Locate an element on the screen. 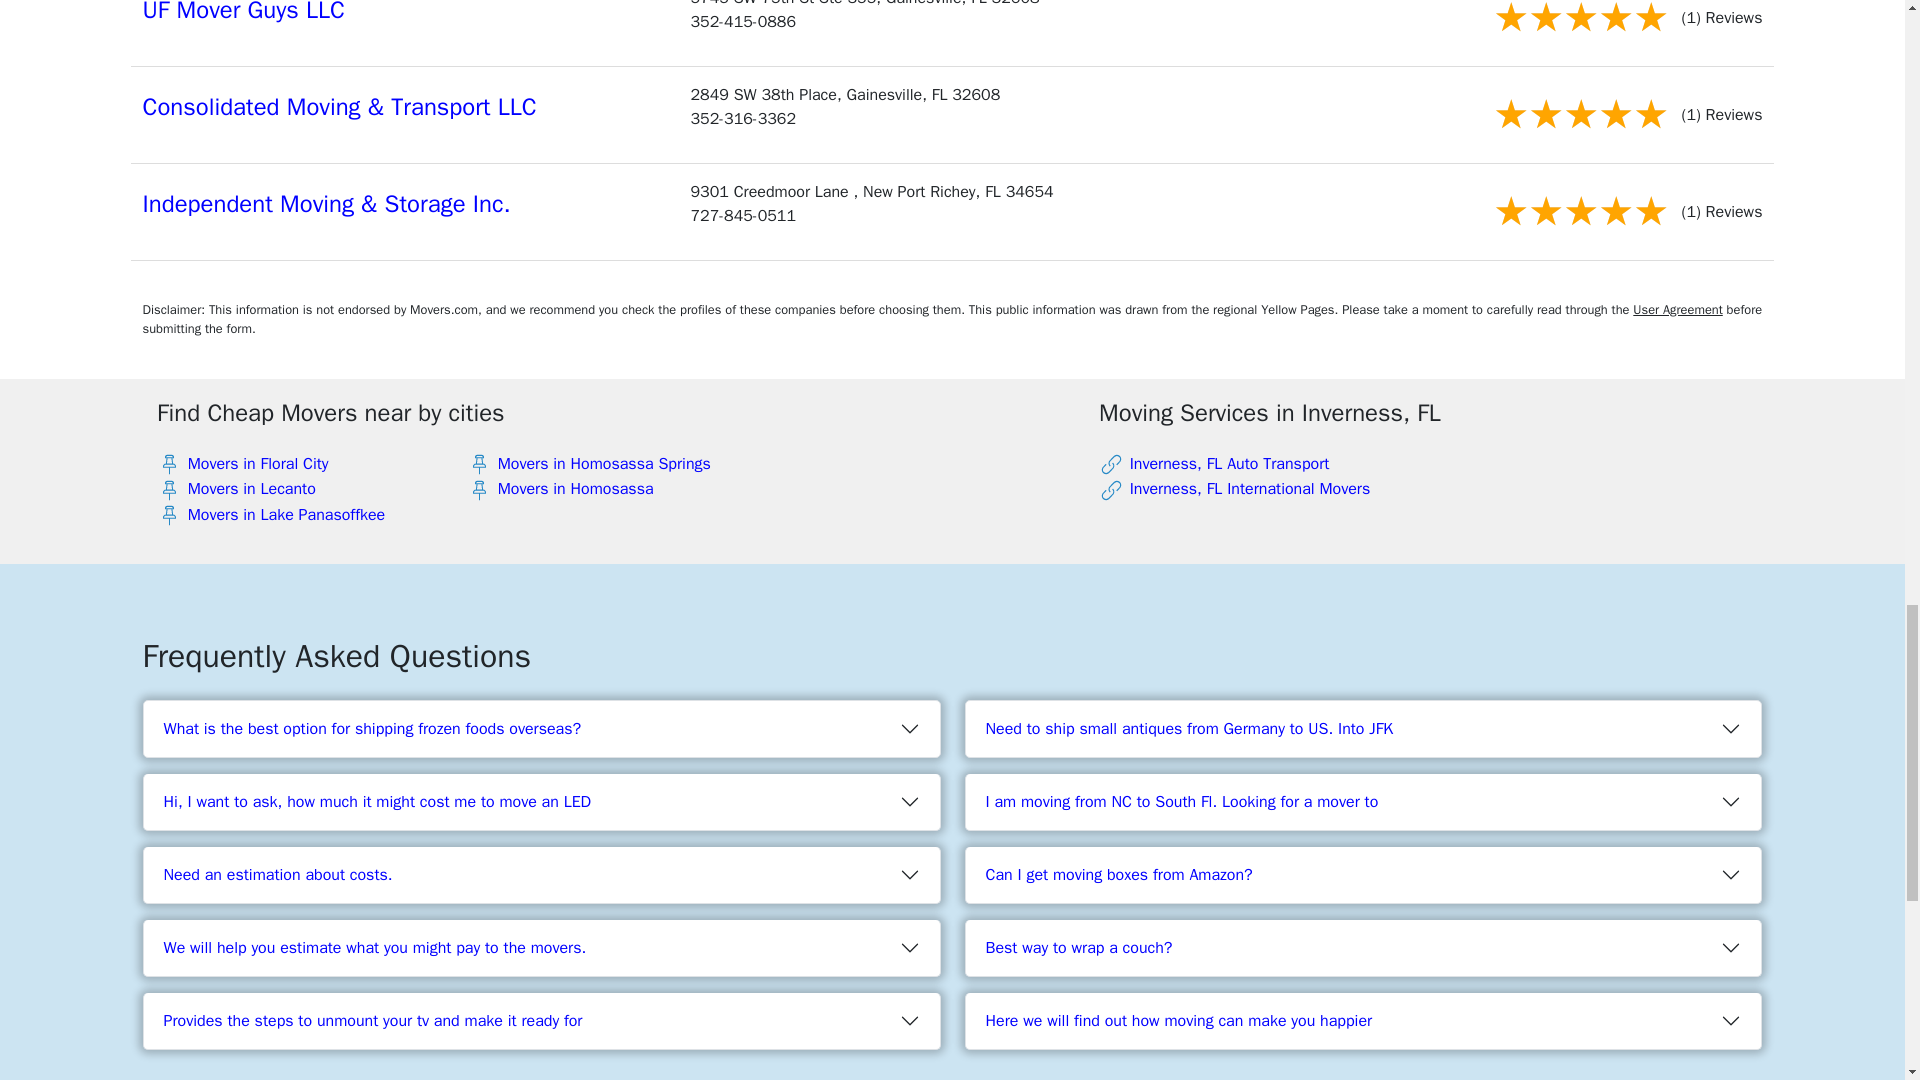 The width and height of the screenshot is (1920, 1080). 5.0 is located at coordinates (1580, 114).